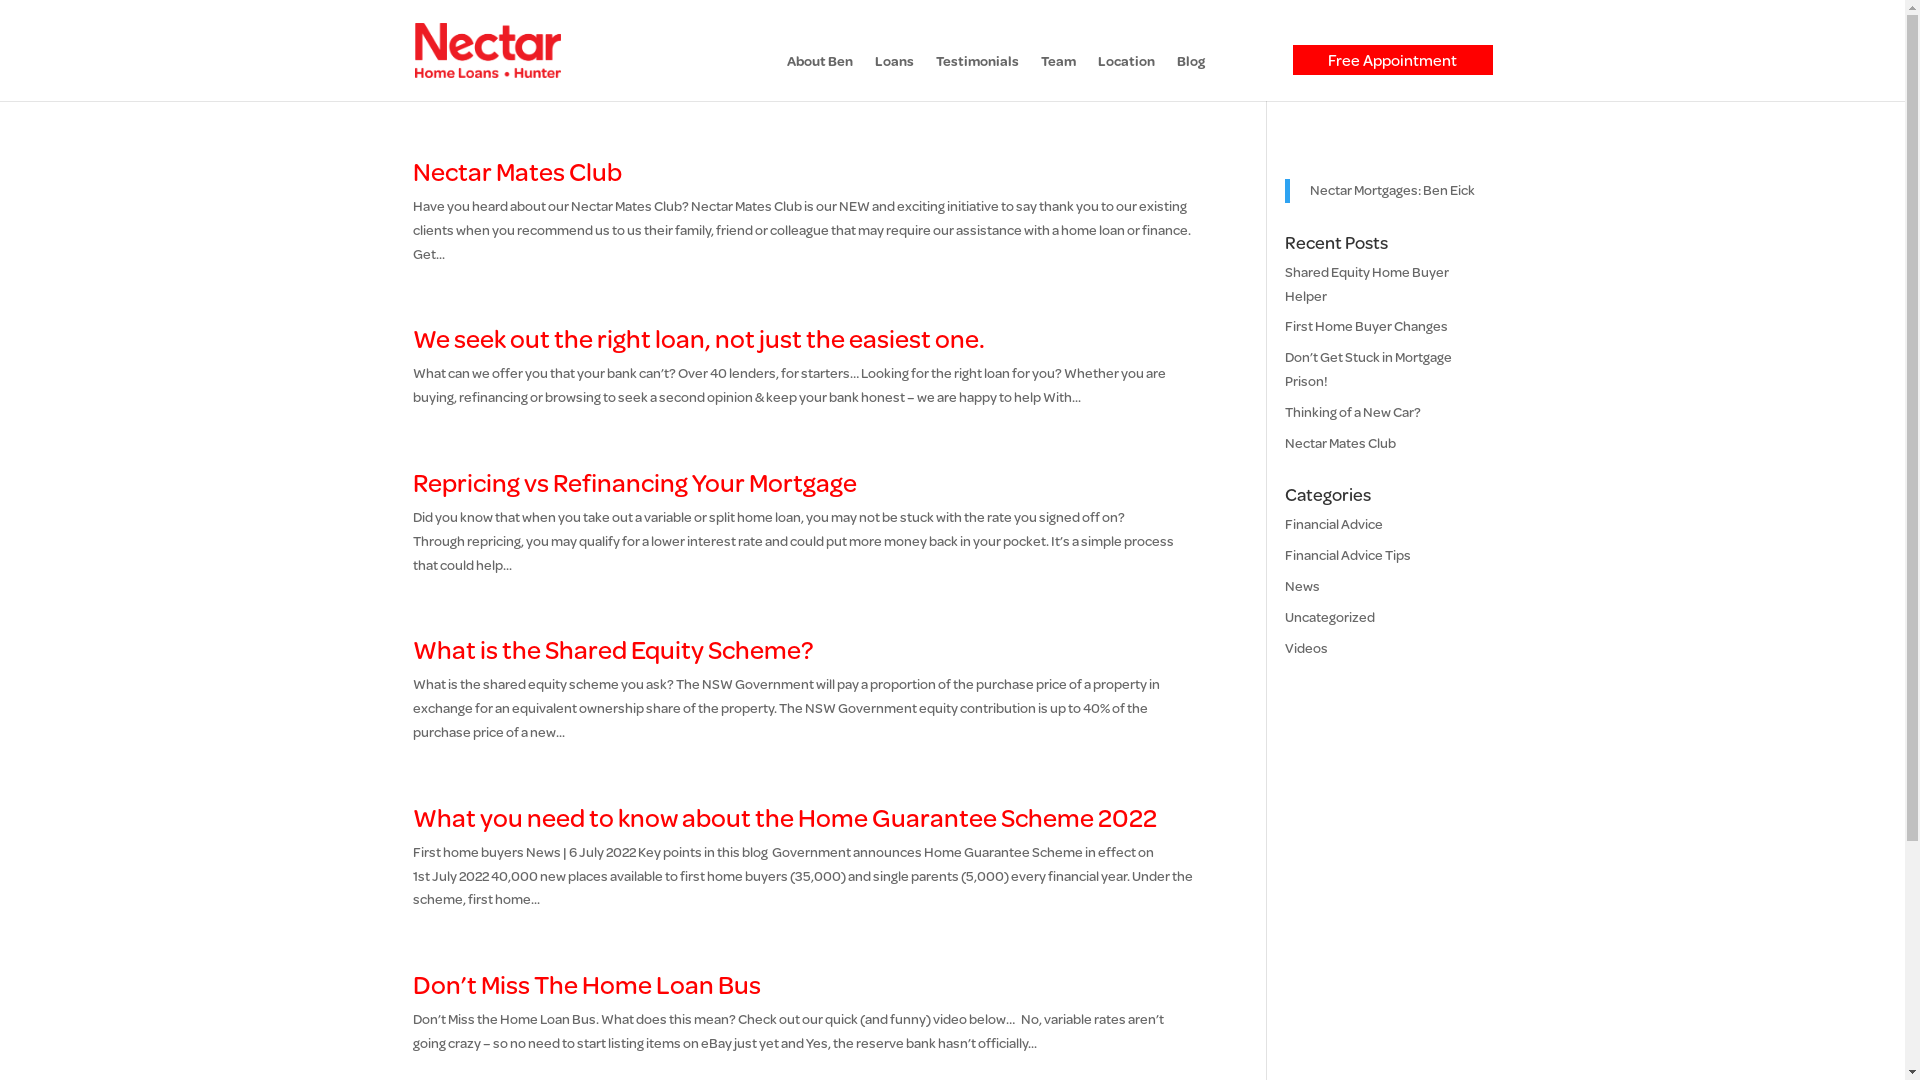 Image resolution: width=1920 pixels, height=1080 pixels. What do you see at coordinates (1126, 78) in the screenshot?
I see `Location` at bounding box center [1126, 78].